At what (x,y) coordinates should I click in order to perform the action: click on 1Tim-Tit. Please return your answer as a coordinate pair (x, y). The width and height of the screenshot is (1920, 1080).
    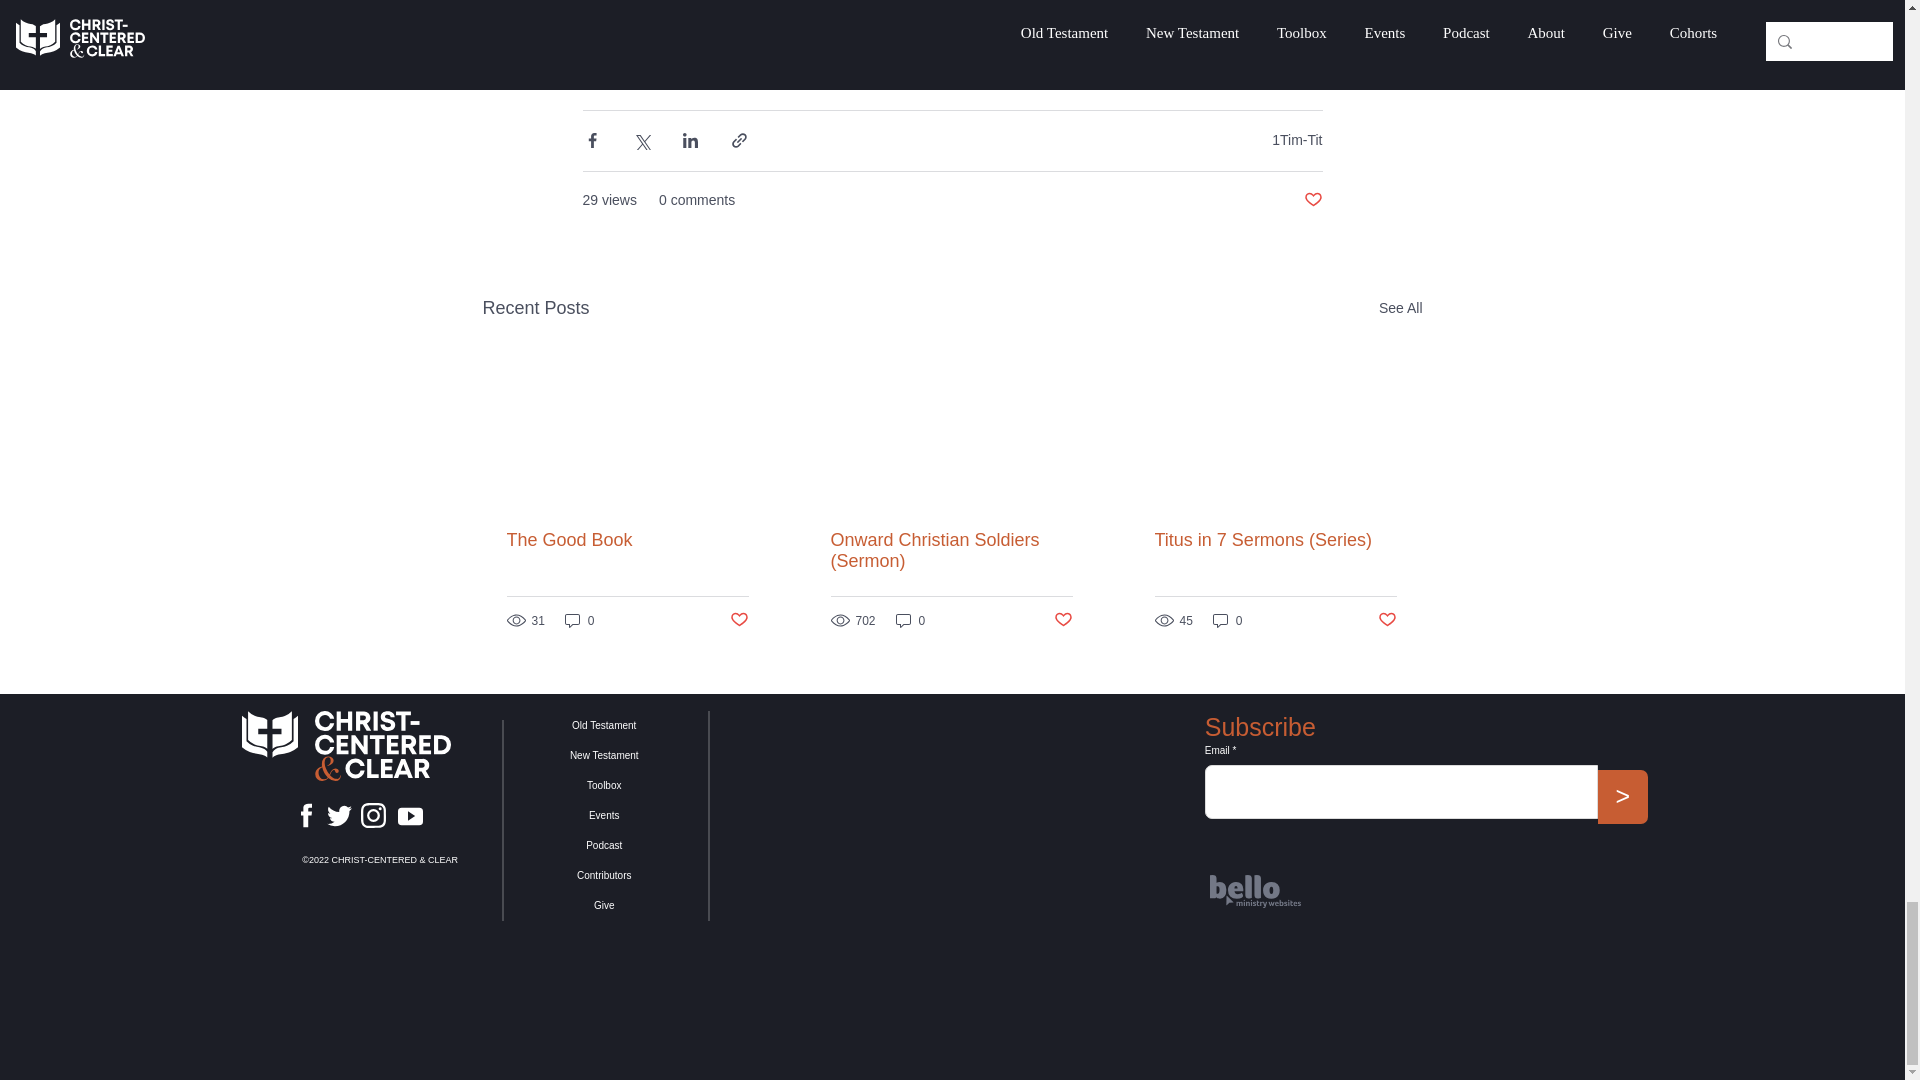
    Looking at the image, I should click on (1296, 139).